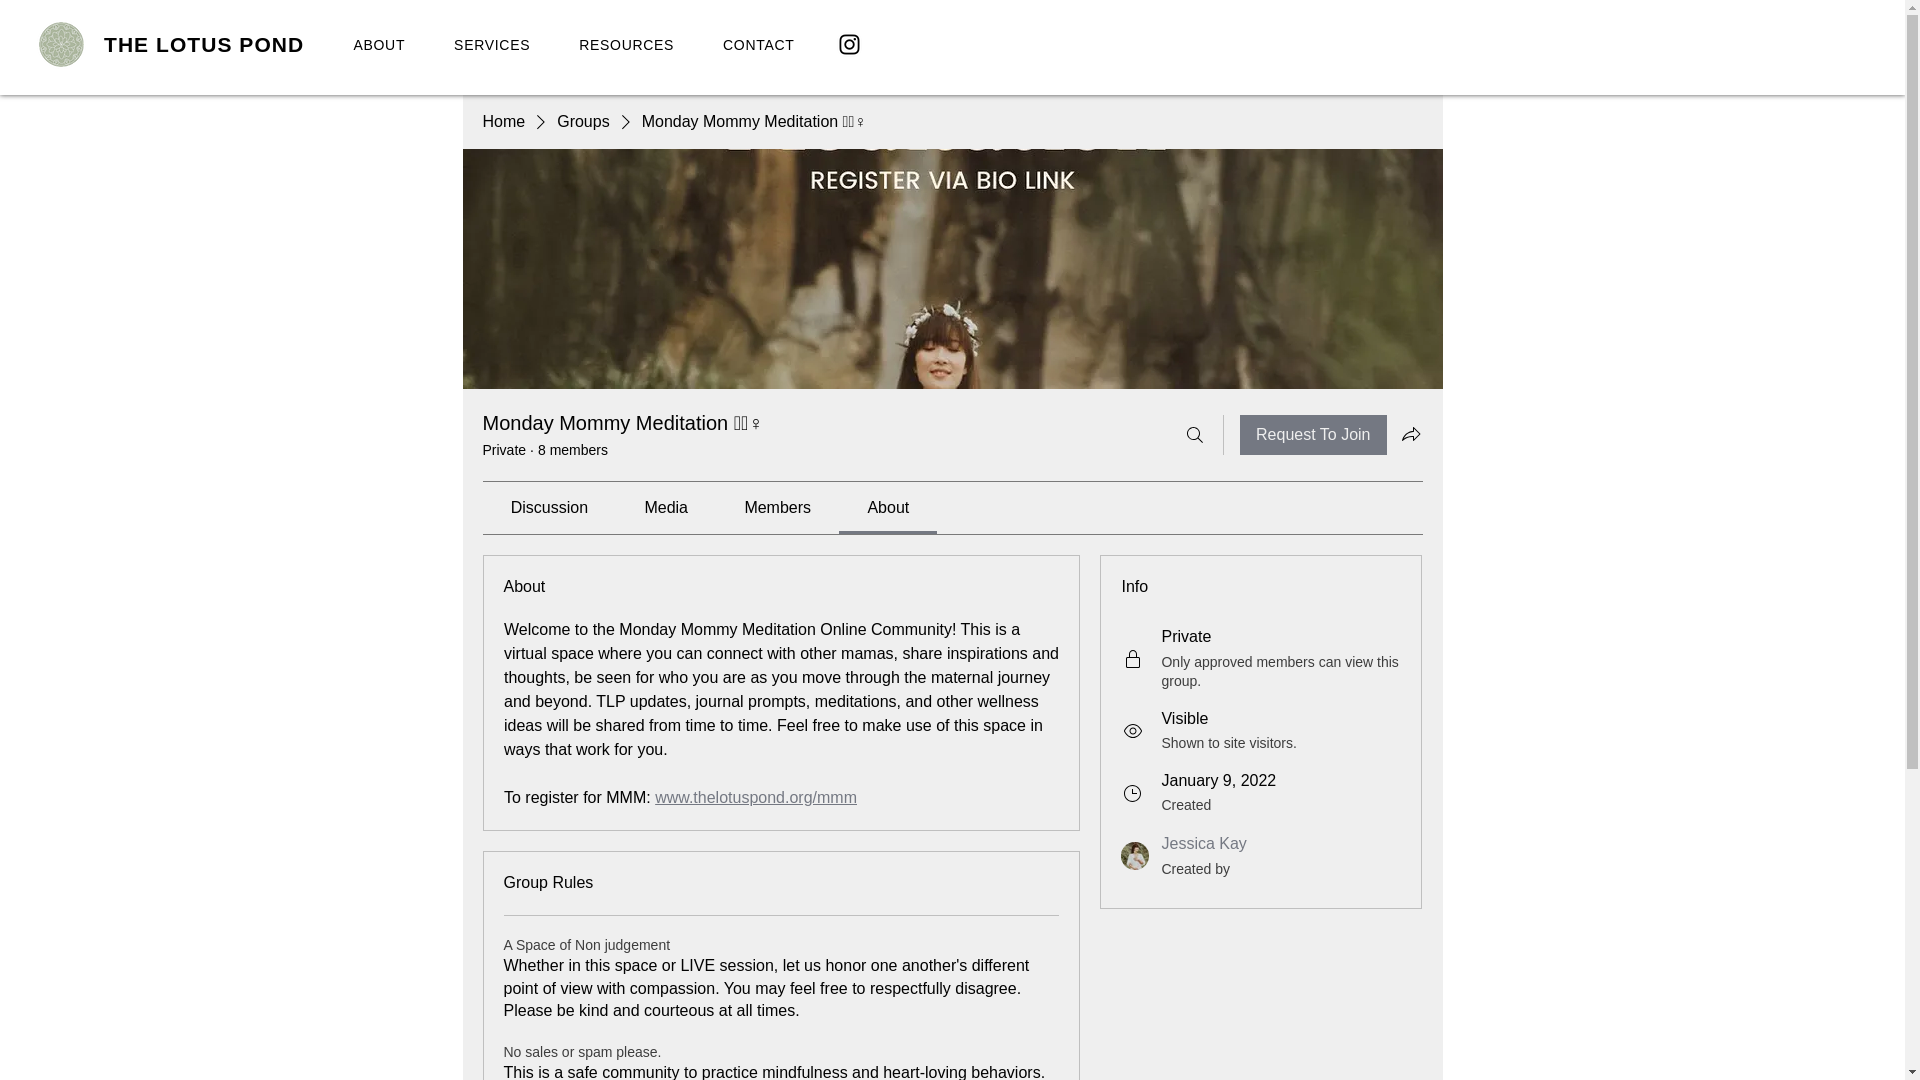 The image size is (1920, 1080). I want to click on CONTACT, so click(582, 122).